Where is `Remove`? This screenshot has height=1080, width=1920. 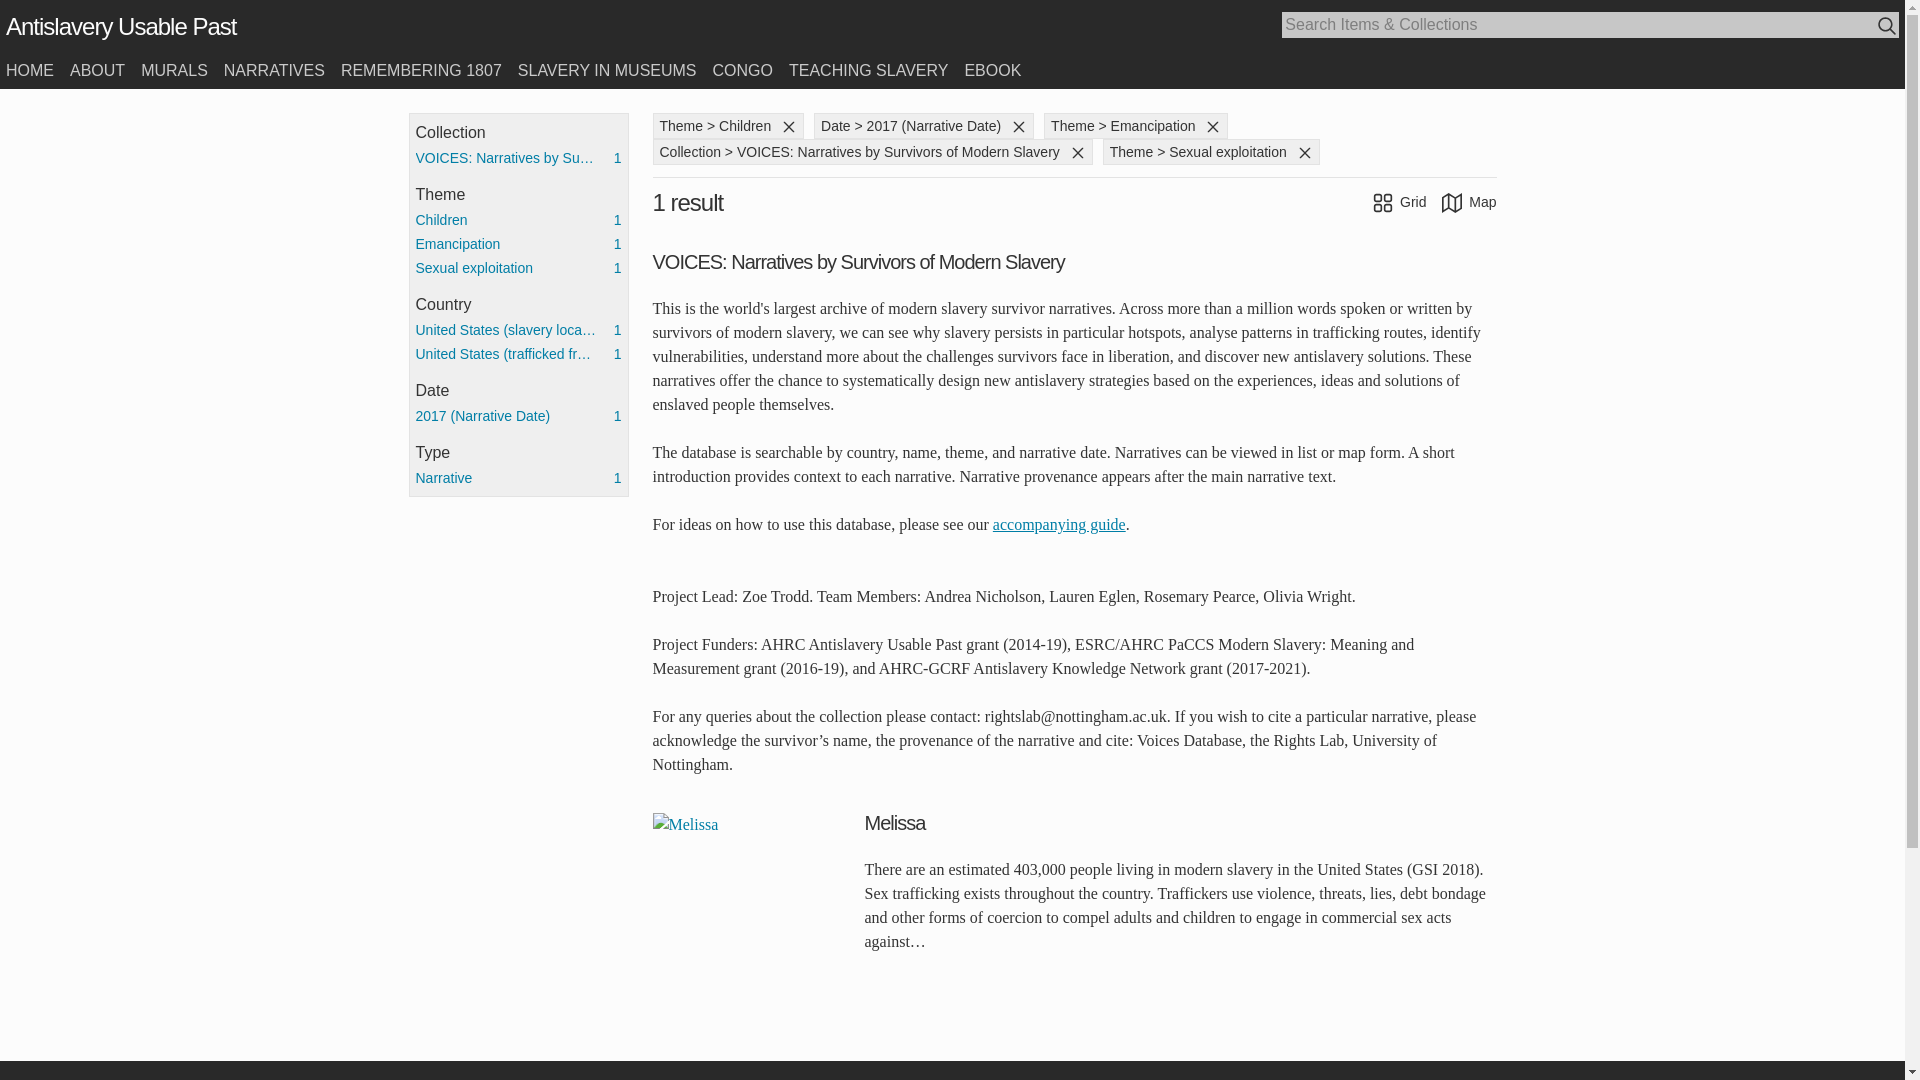
Remove is located at coordinates (786, 125).